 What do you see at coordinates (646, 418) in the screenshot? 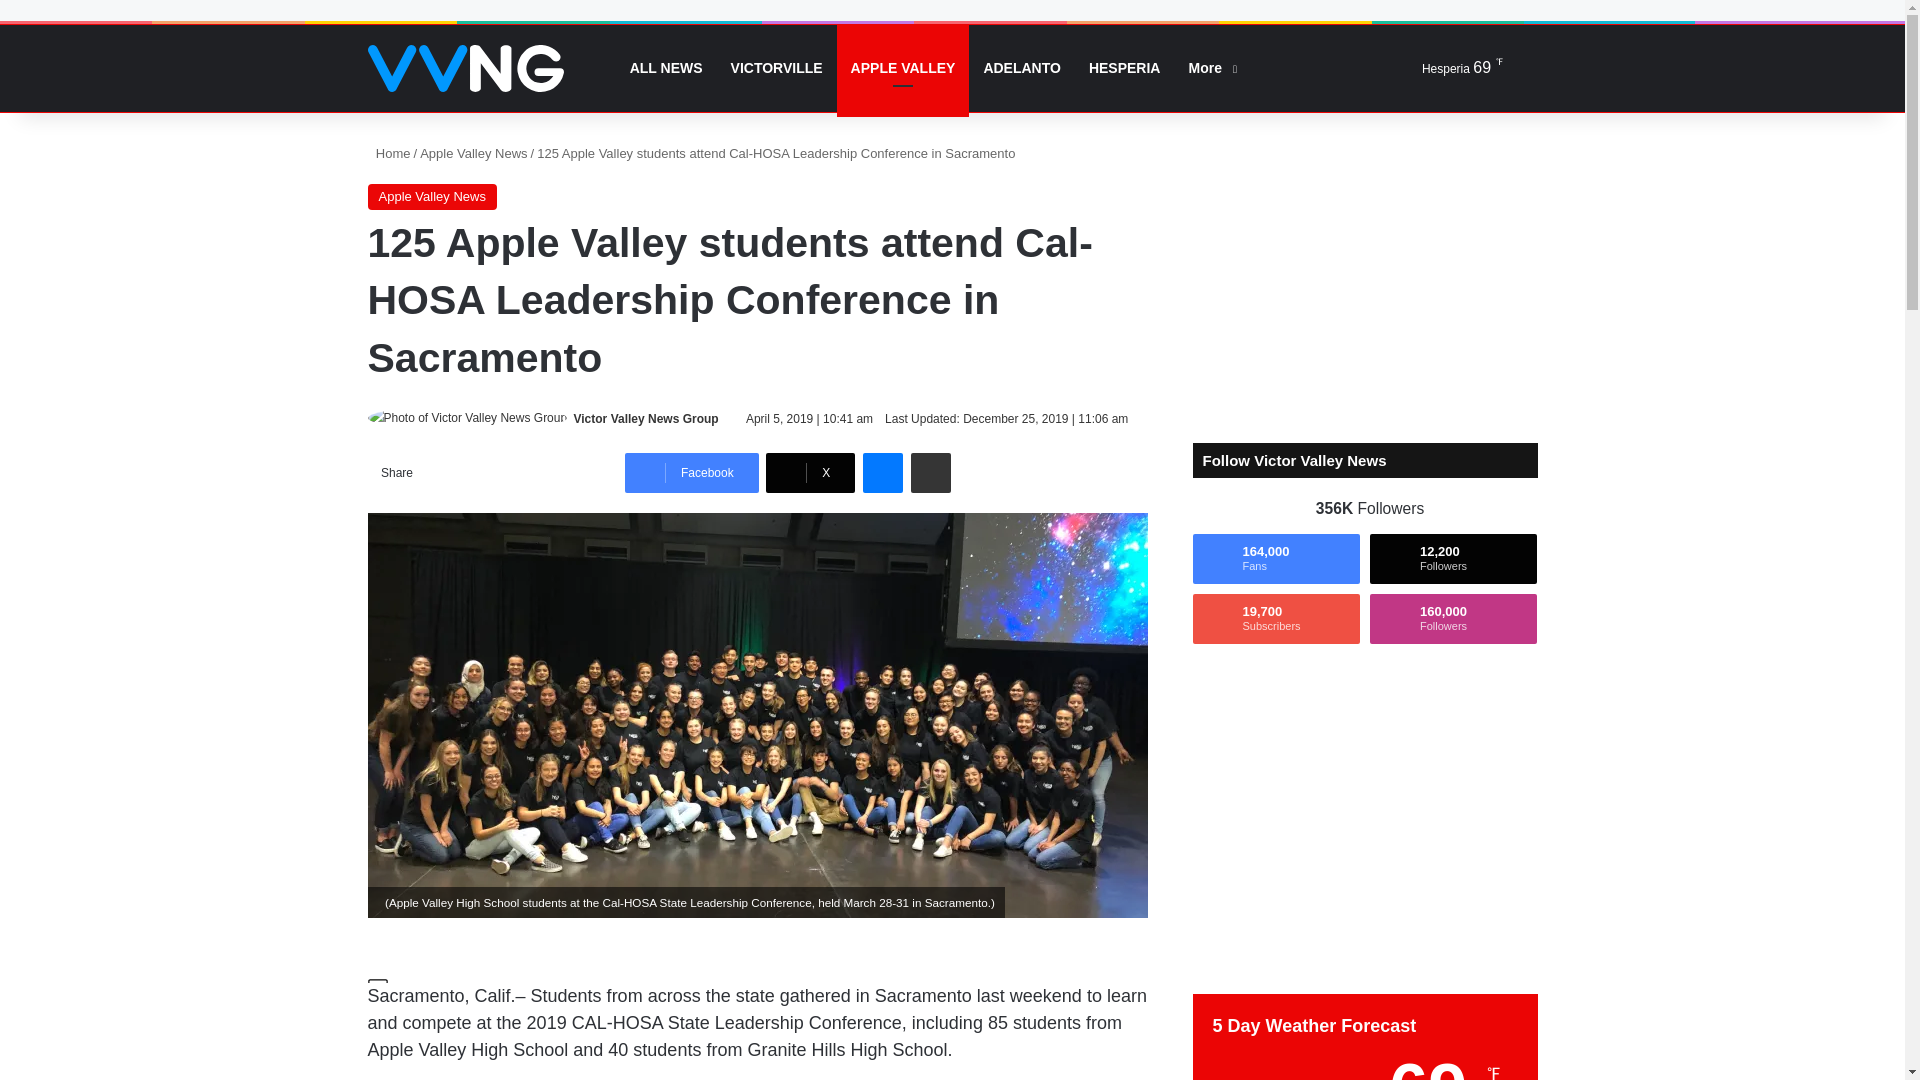
I see `Victor Valley News Group` at bounding box center [646, 418].